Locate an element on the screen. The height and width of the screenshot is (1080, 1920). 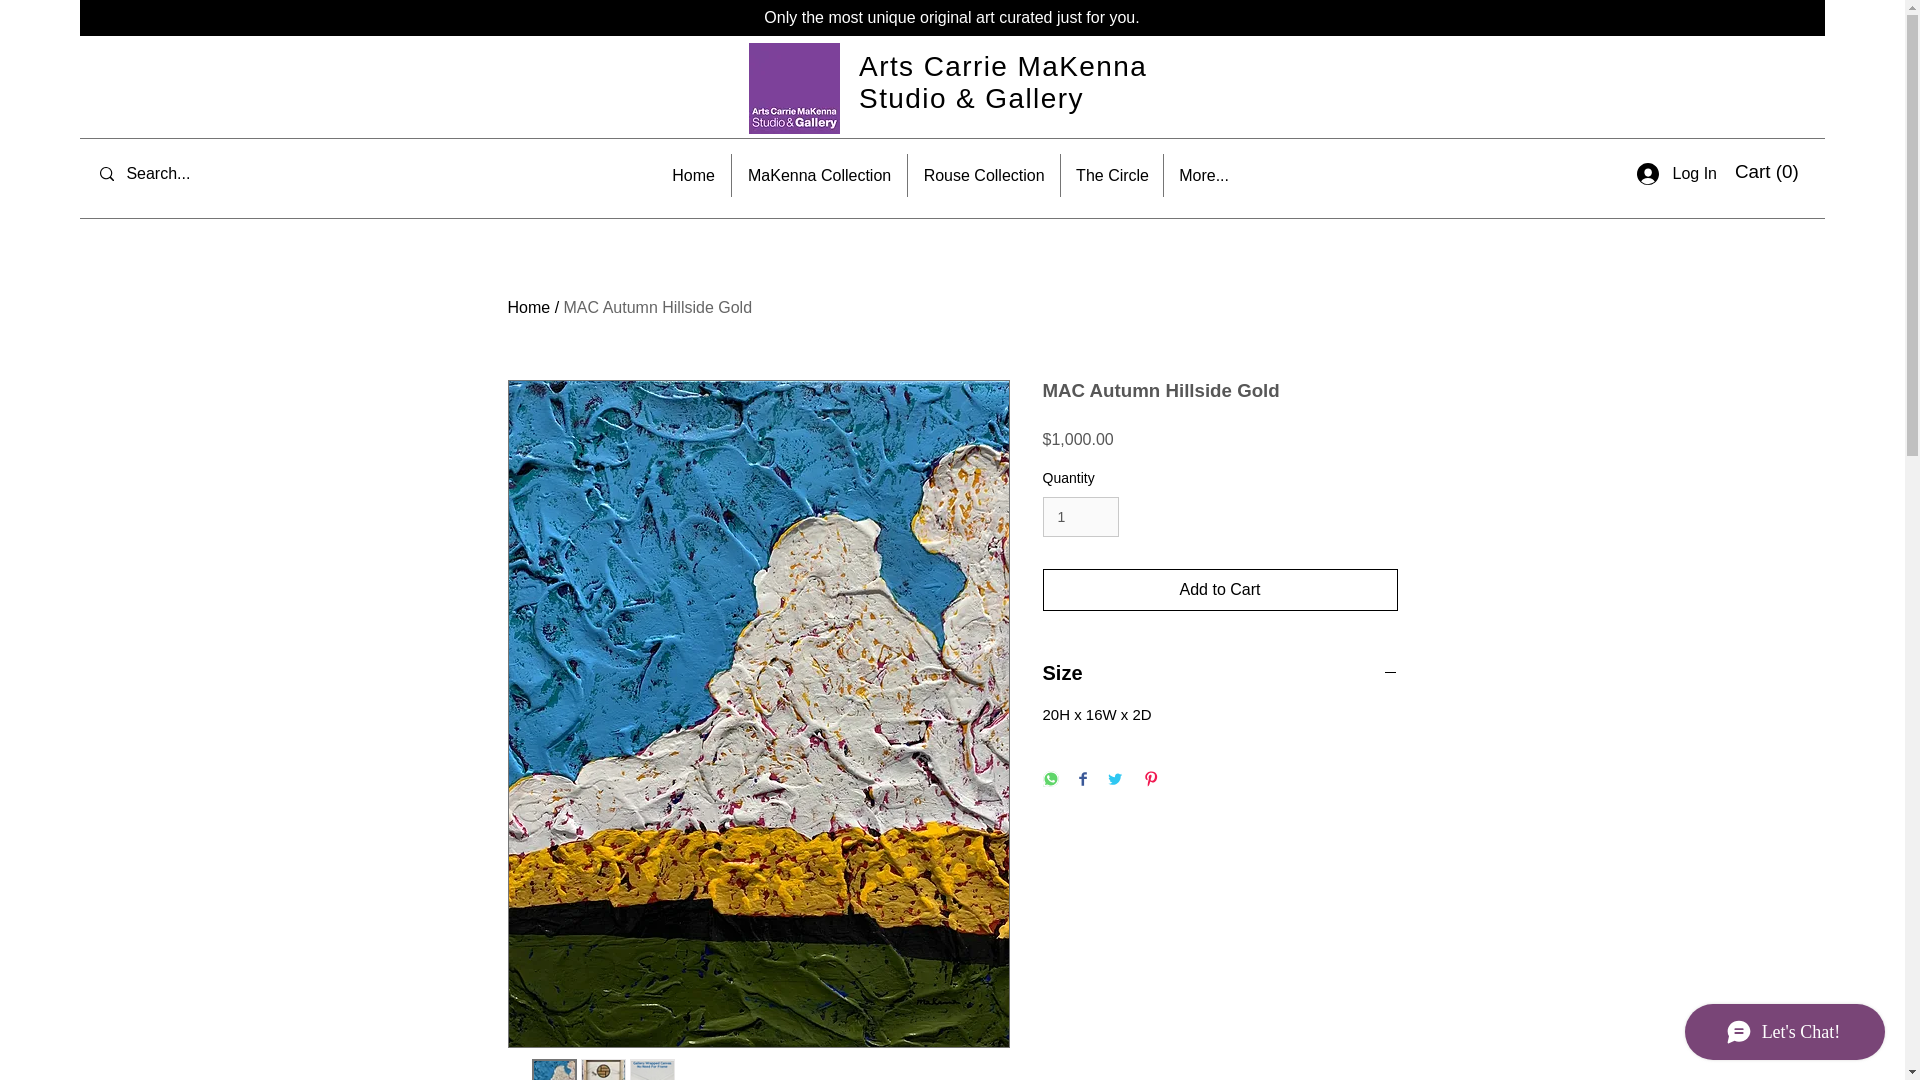
MAC Autumn Hillside Gold is located at coordinates (658, 308).